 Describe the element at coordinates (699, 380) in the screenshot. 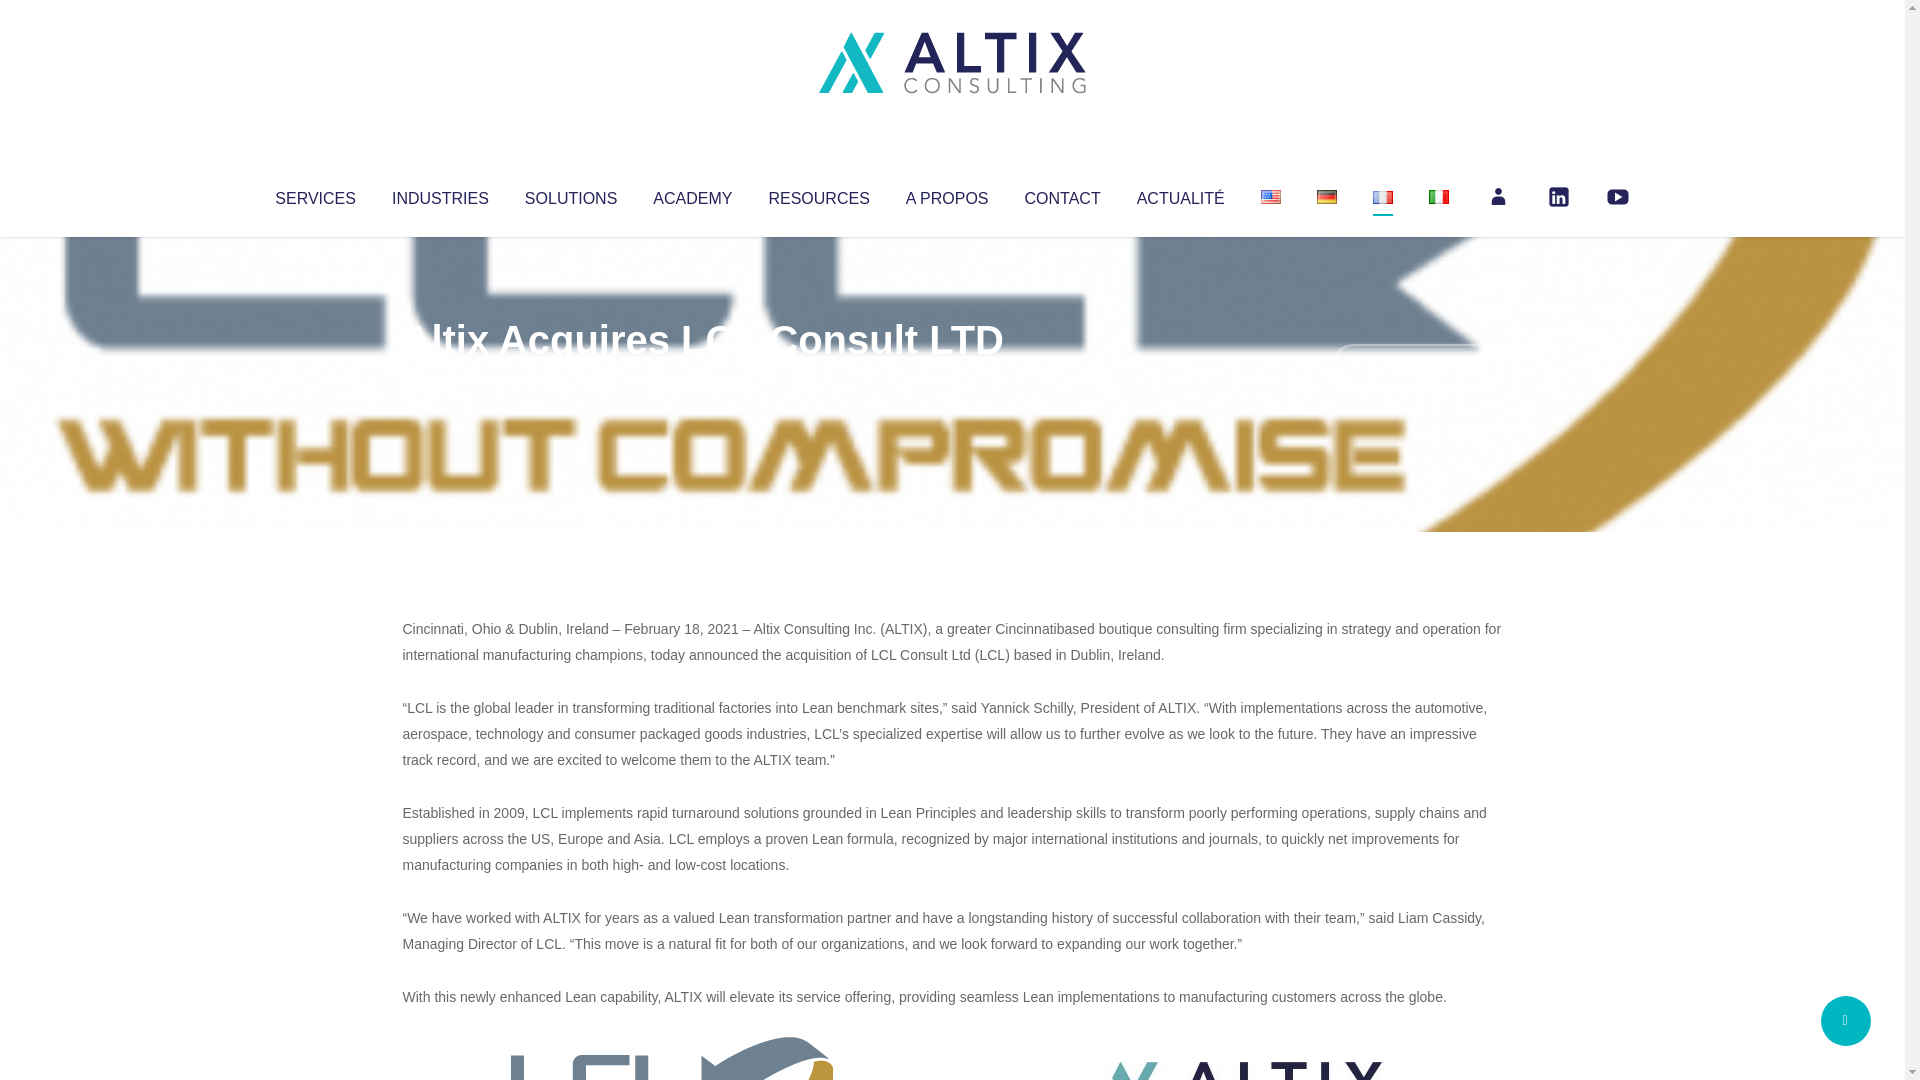

I see `Uncategorized` at that location.